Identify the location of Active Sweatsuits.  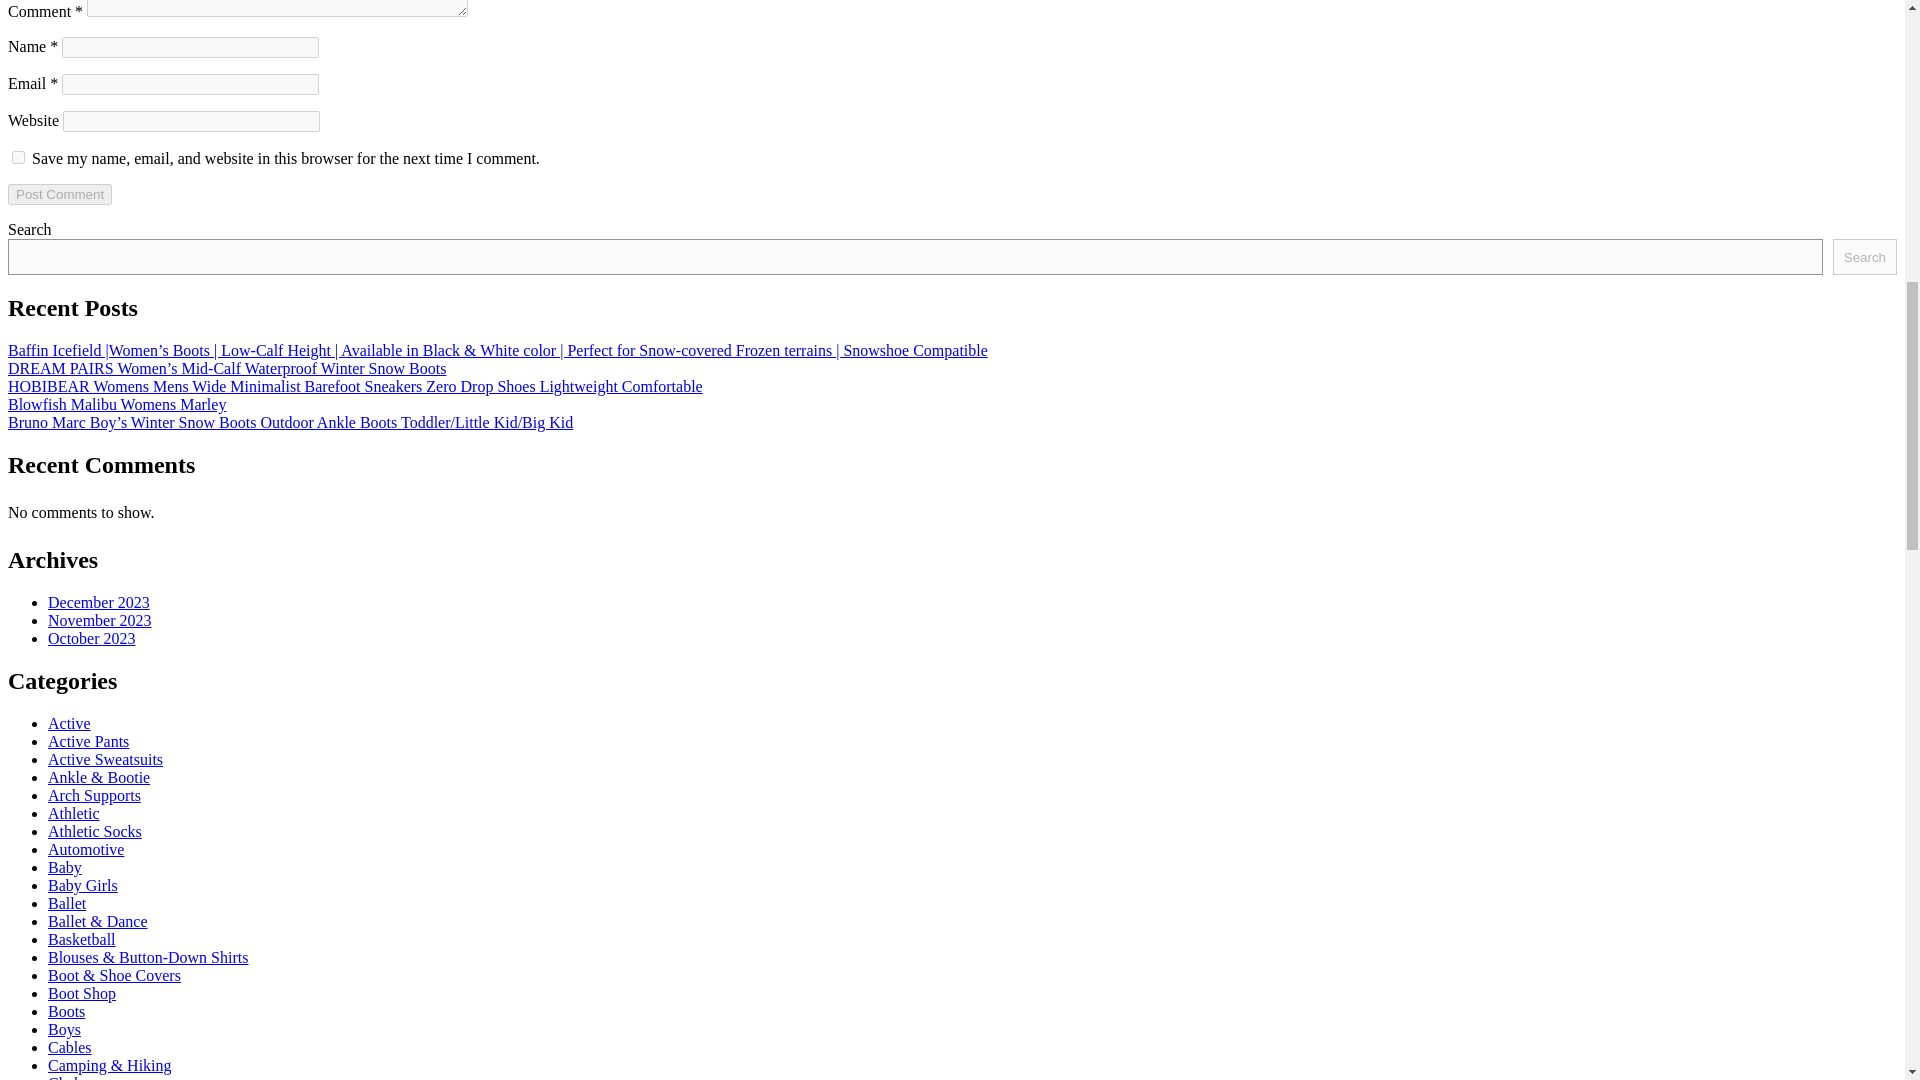
(106, 758).